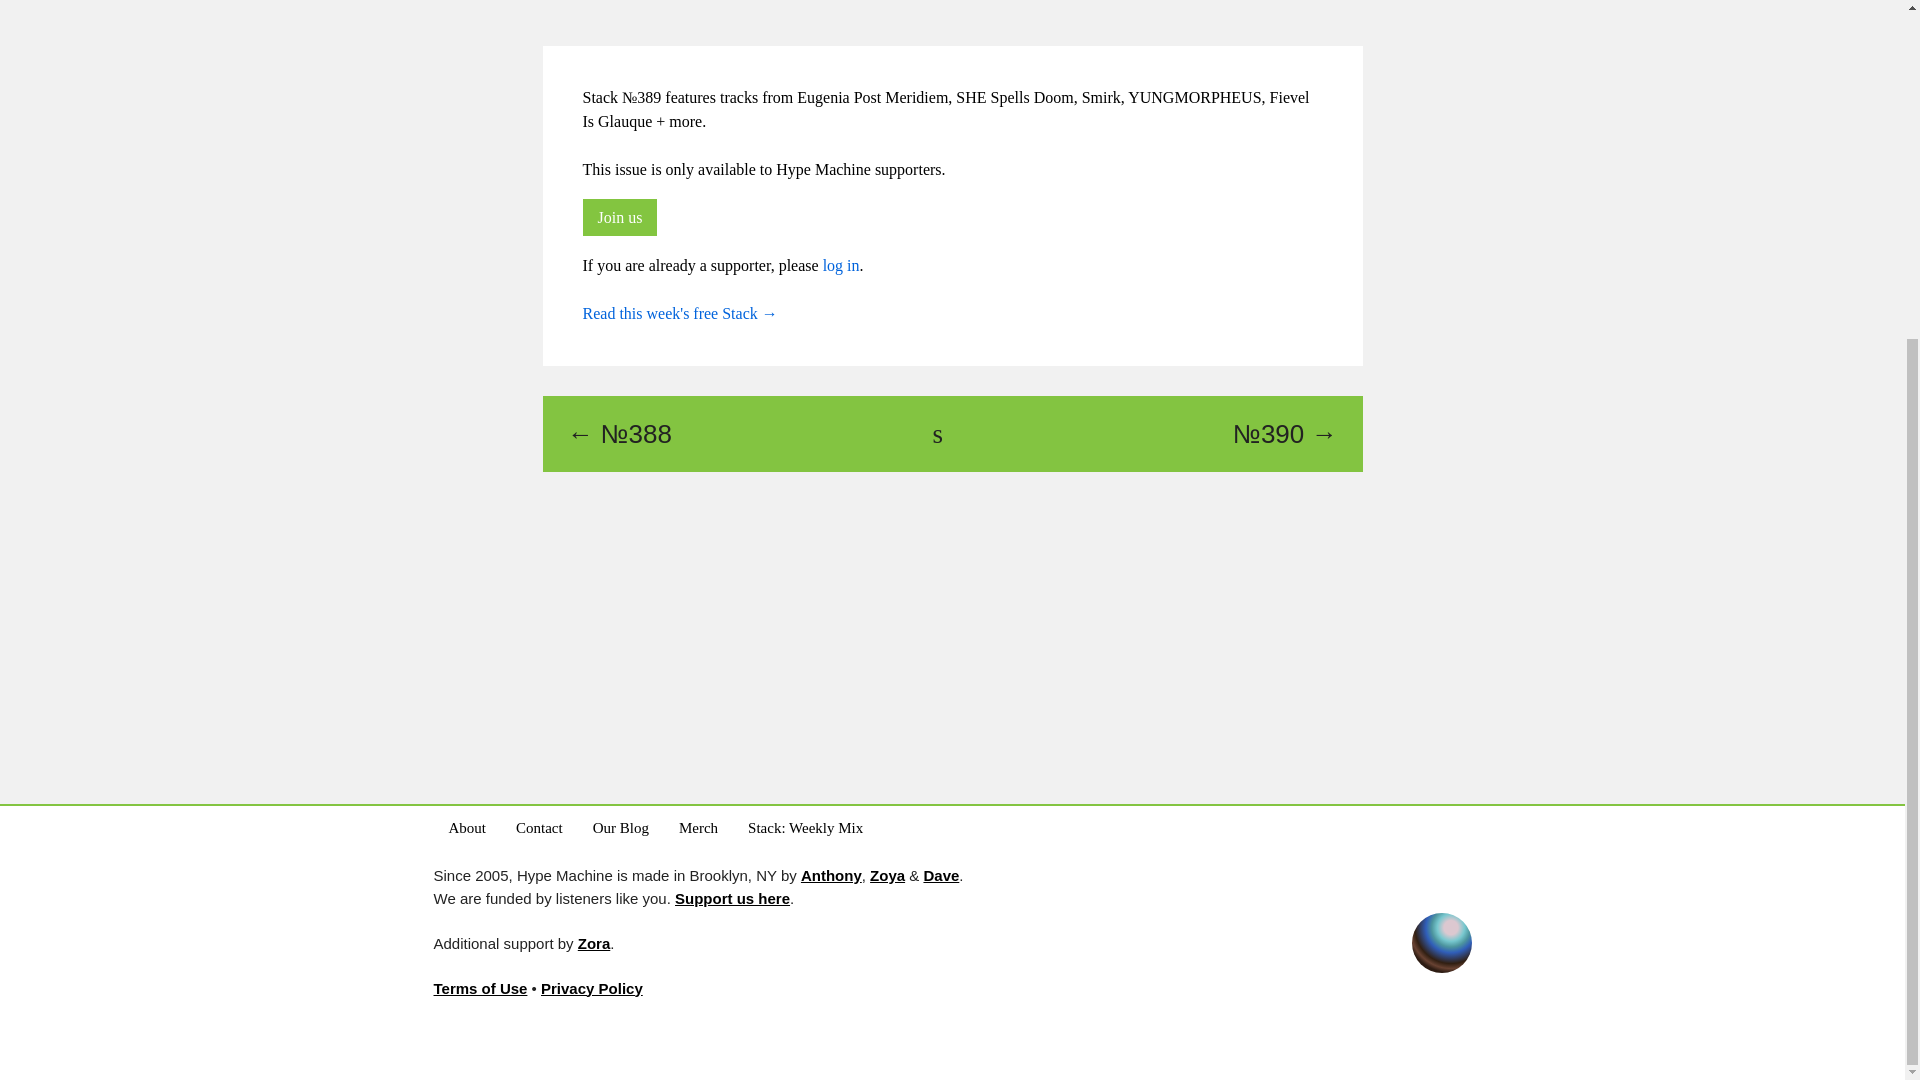 The image size is (1920, 1080). I want to click on Zoya Feldman, so click(886, 876).